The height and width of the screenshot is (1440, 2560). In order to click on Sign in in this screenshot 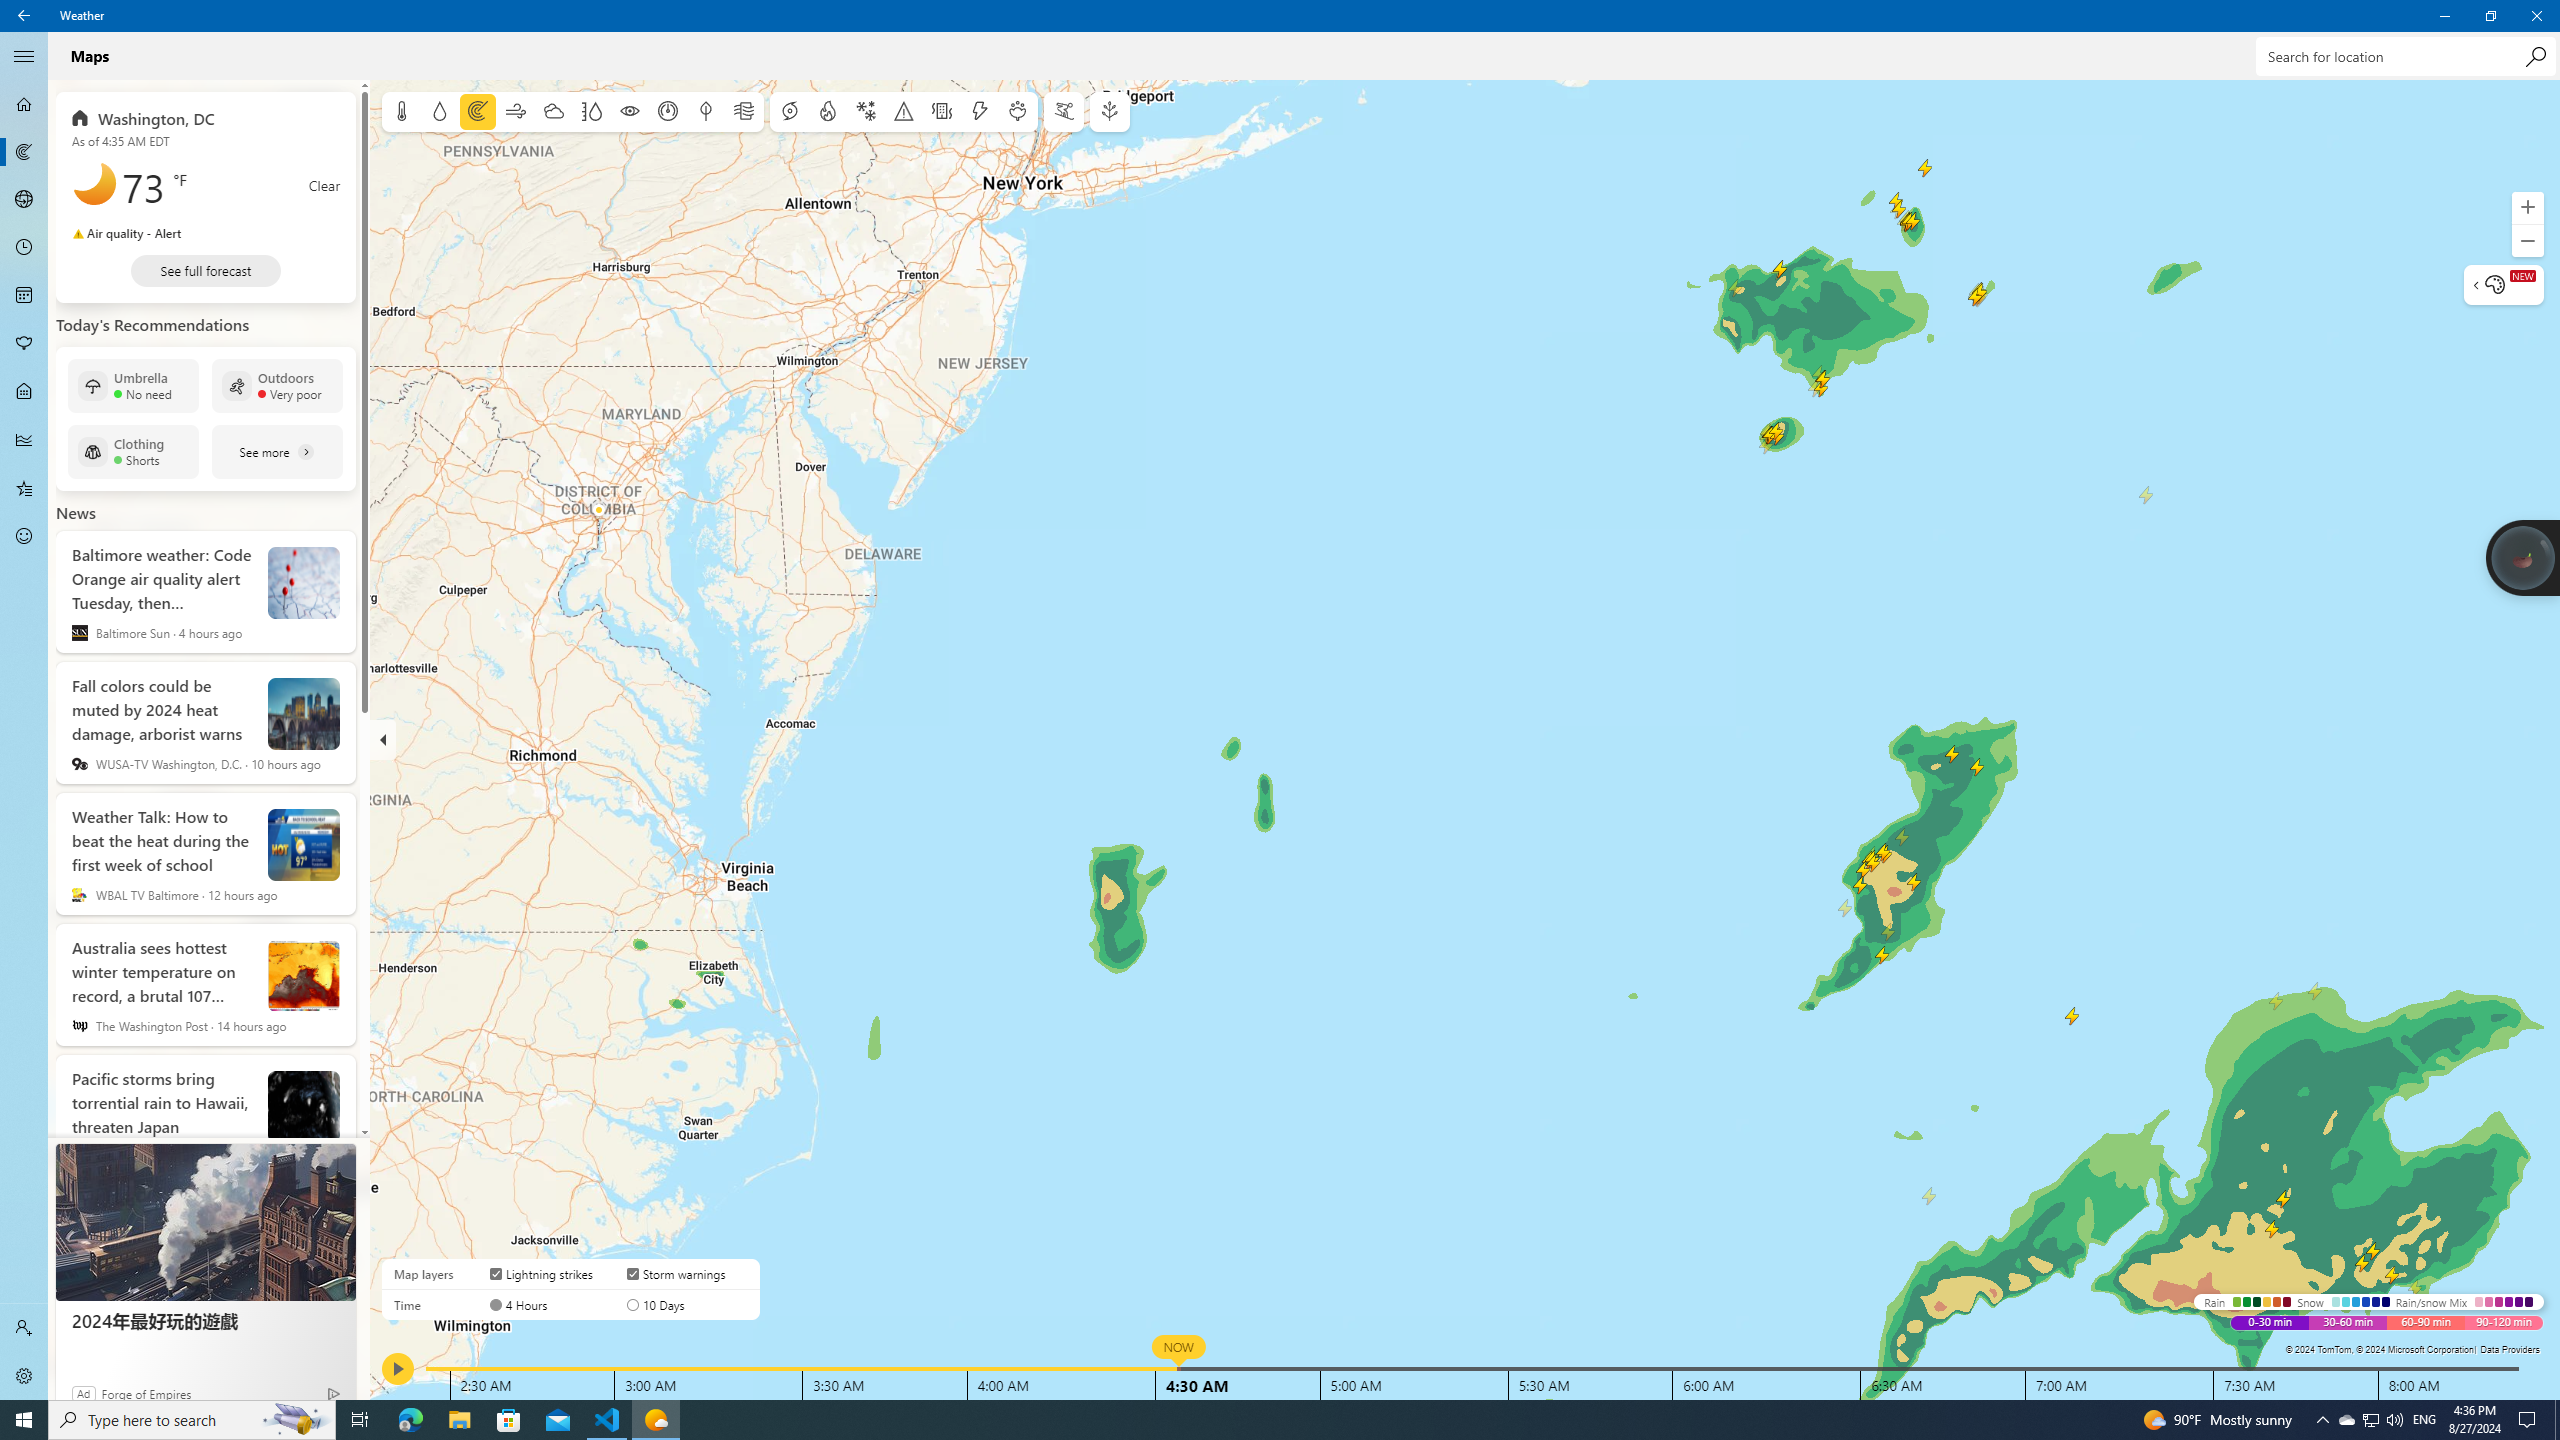, I will do `click(24, 1328)`.